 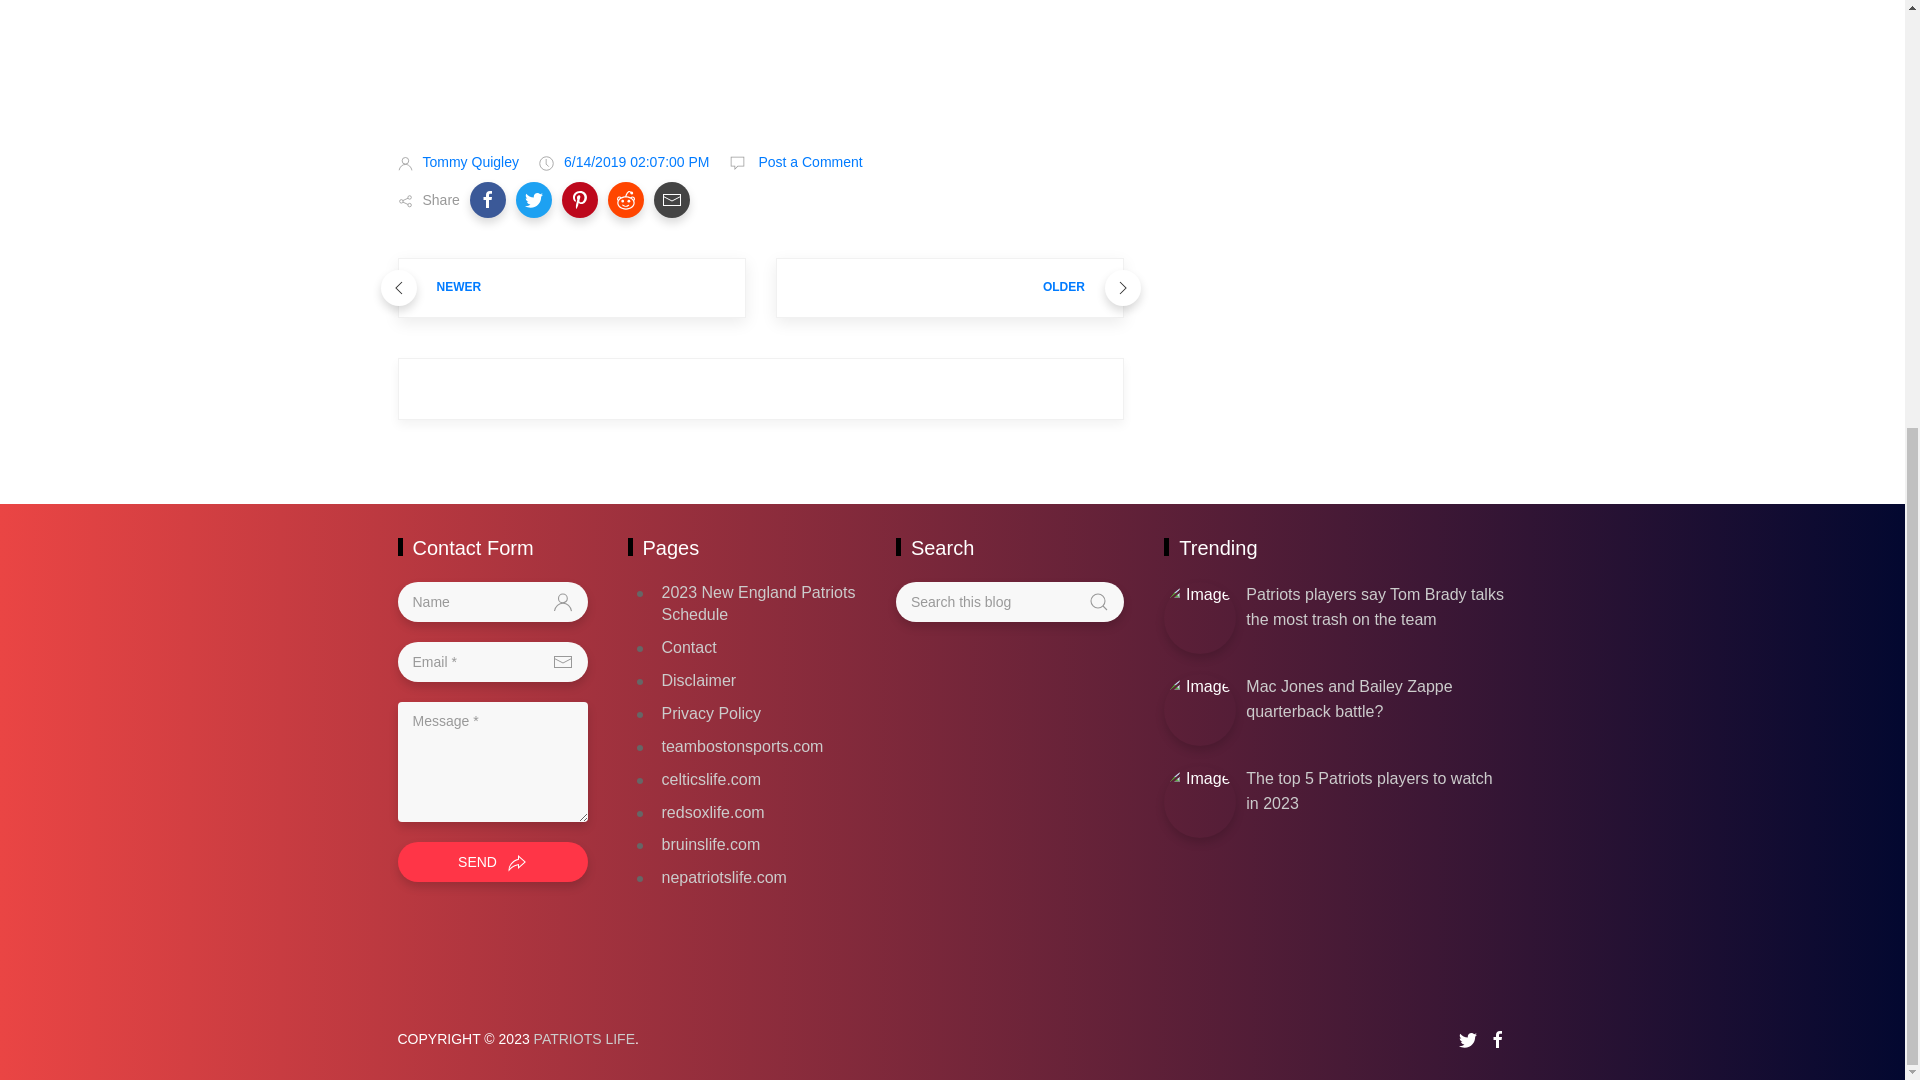 I want to click on NEWER, so click(x=572, y=288).